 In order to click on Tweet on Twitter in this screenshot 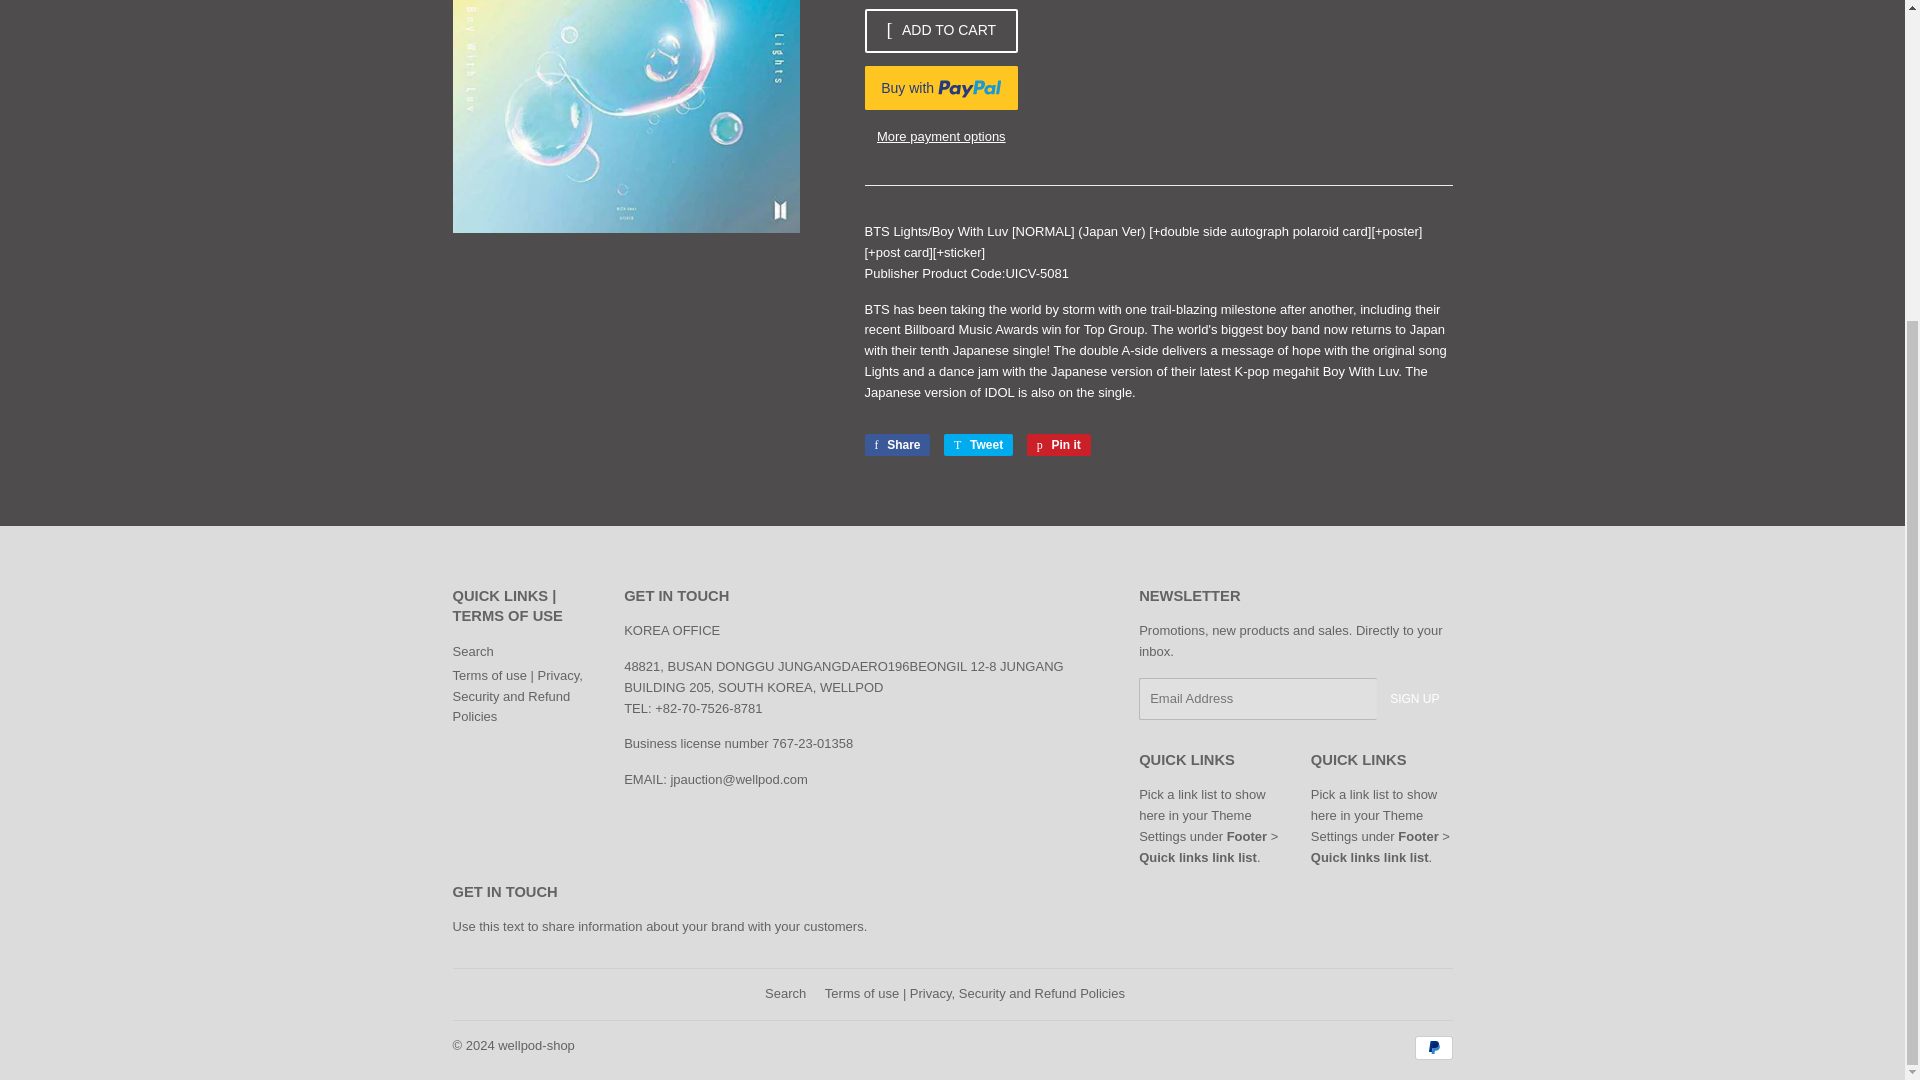, I will do `click(978, 444)`.